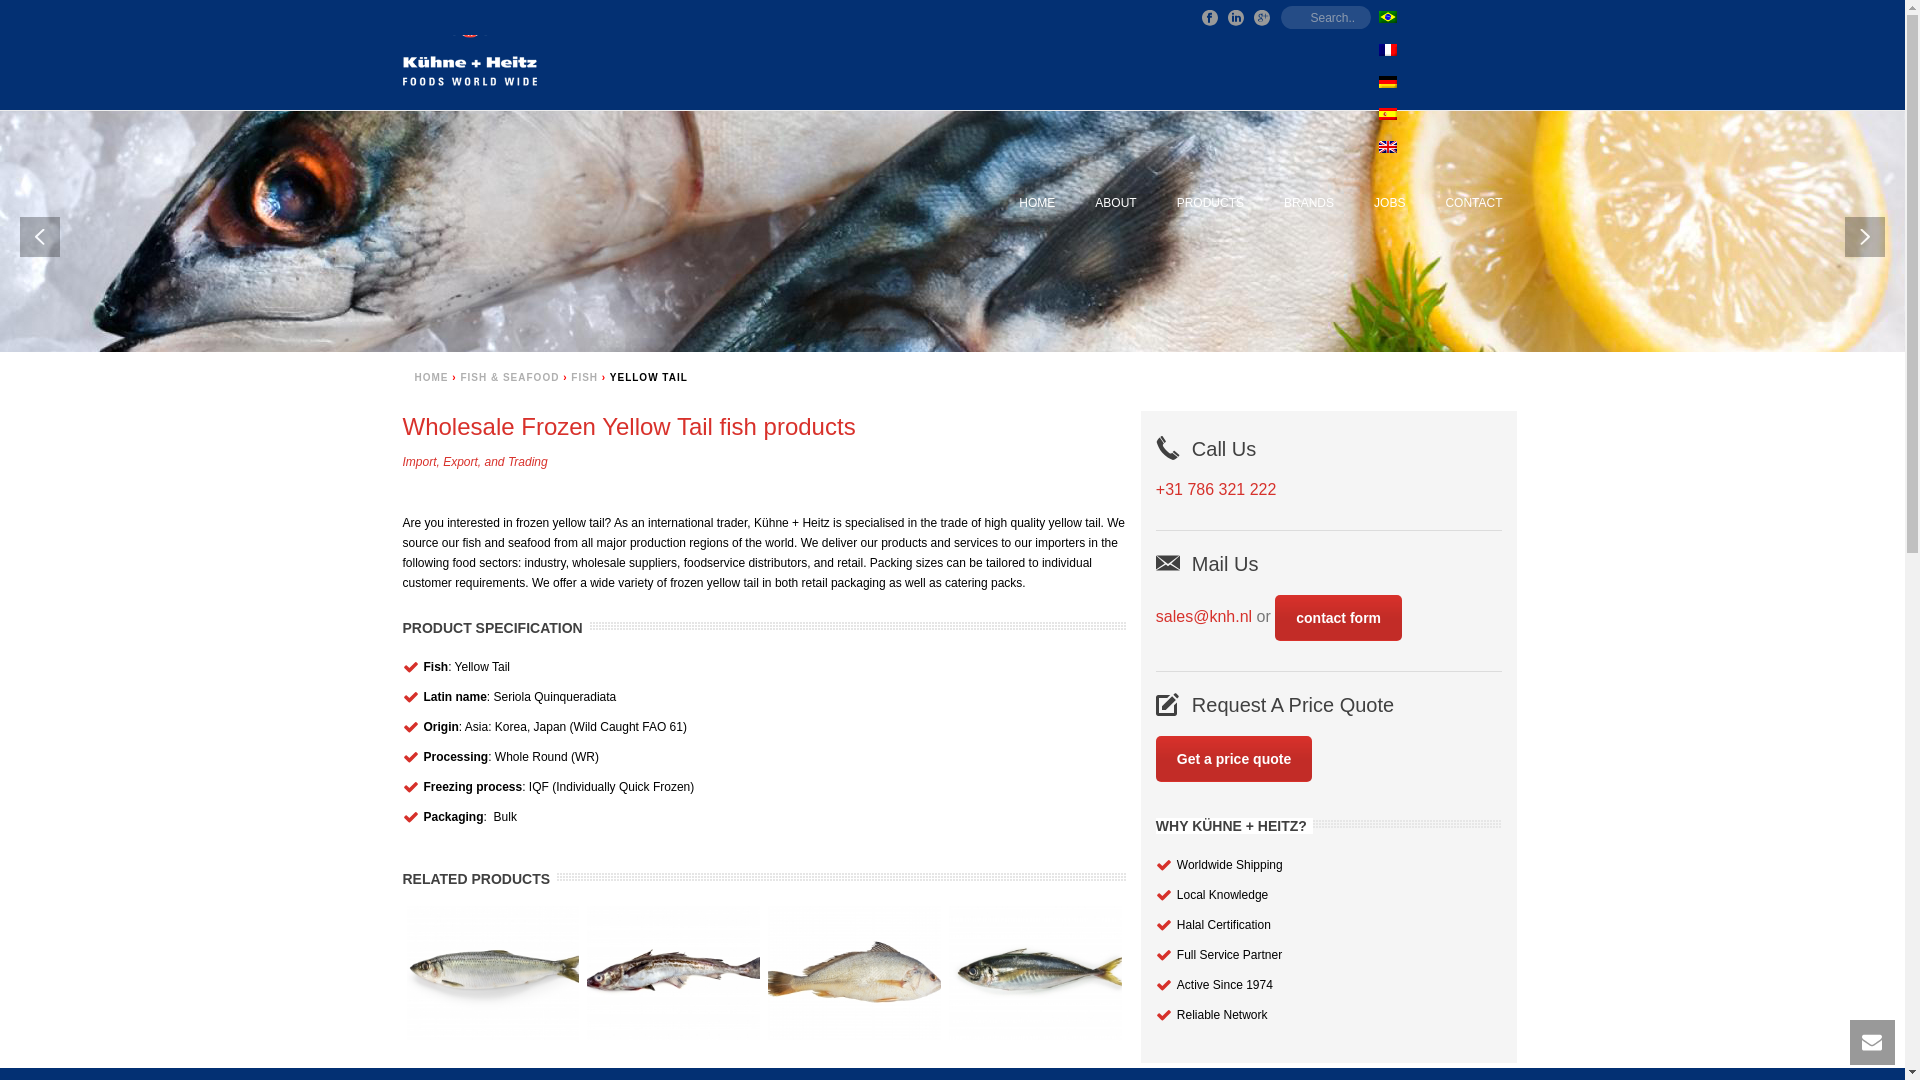 This screenshot has width=1920, height=1080. Describe the element at coordinates (1036, 204) in the screenshot. I see `HOME` at that location.